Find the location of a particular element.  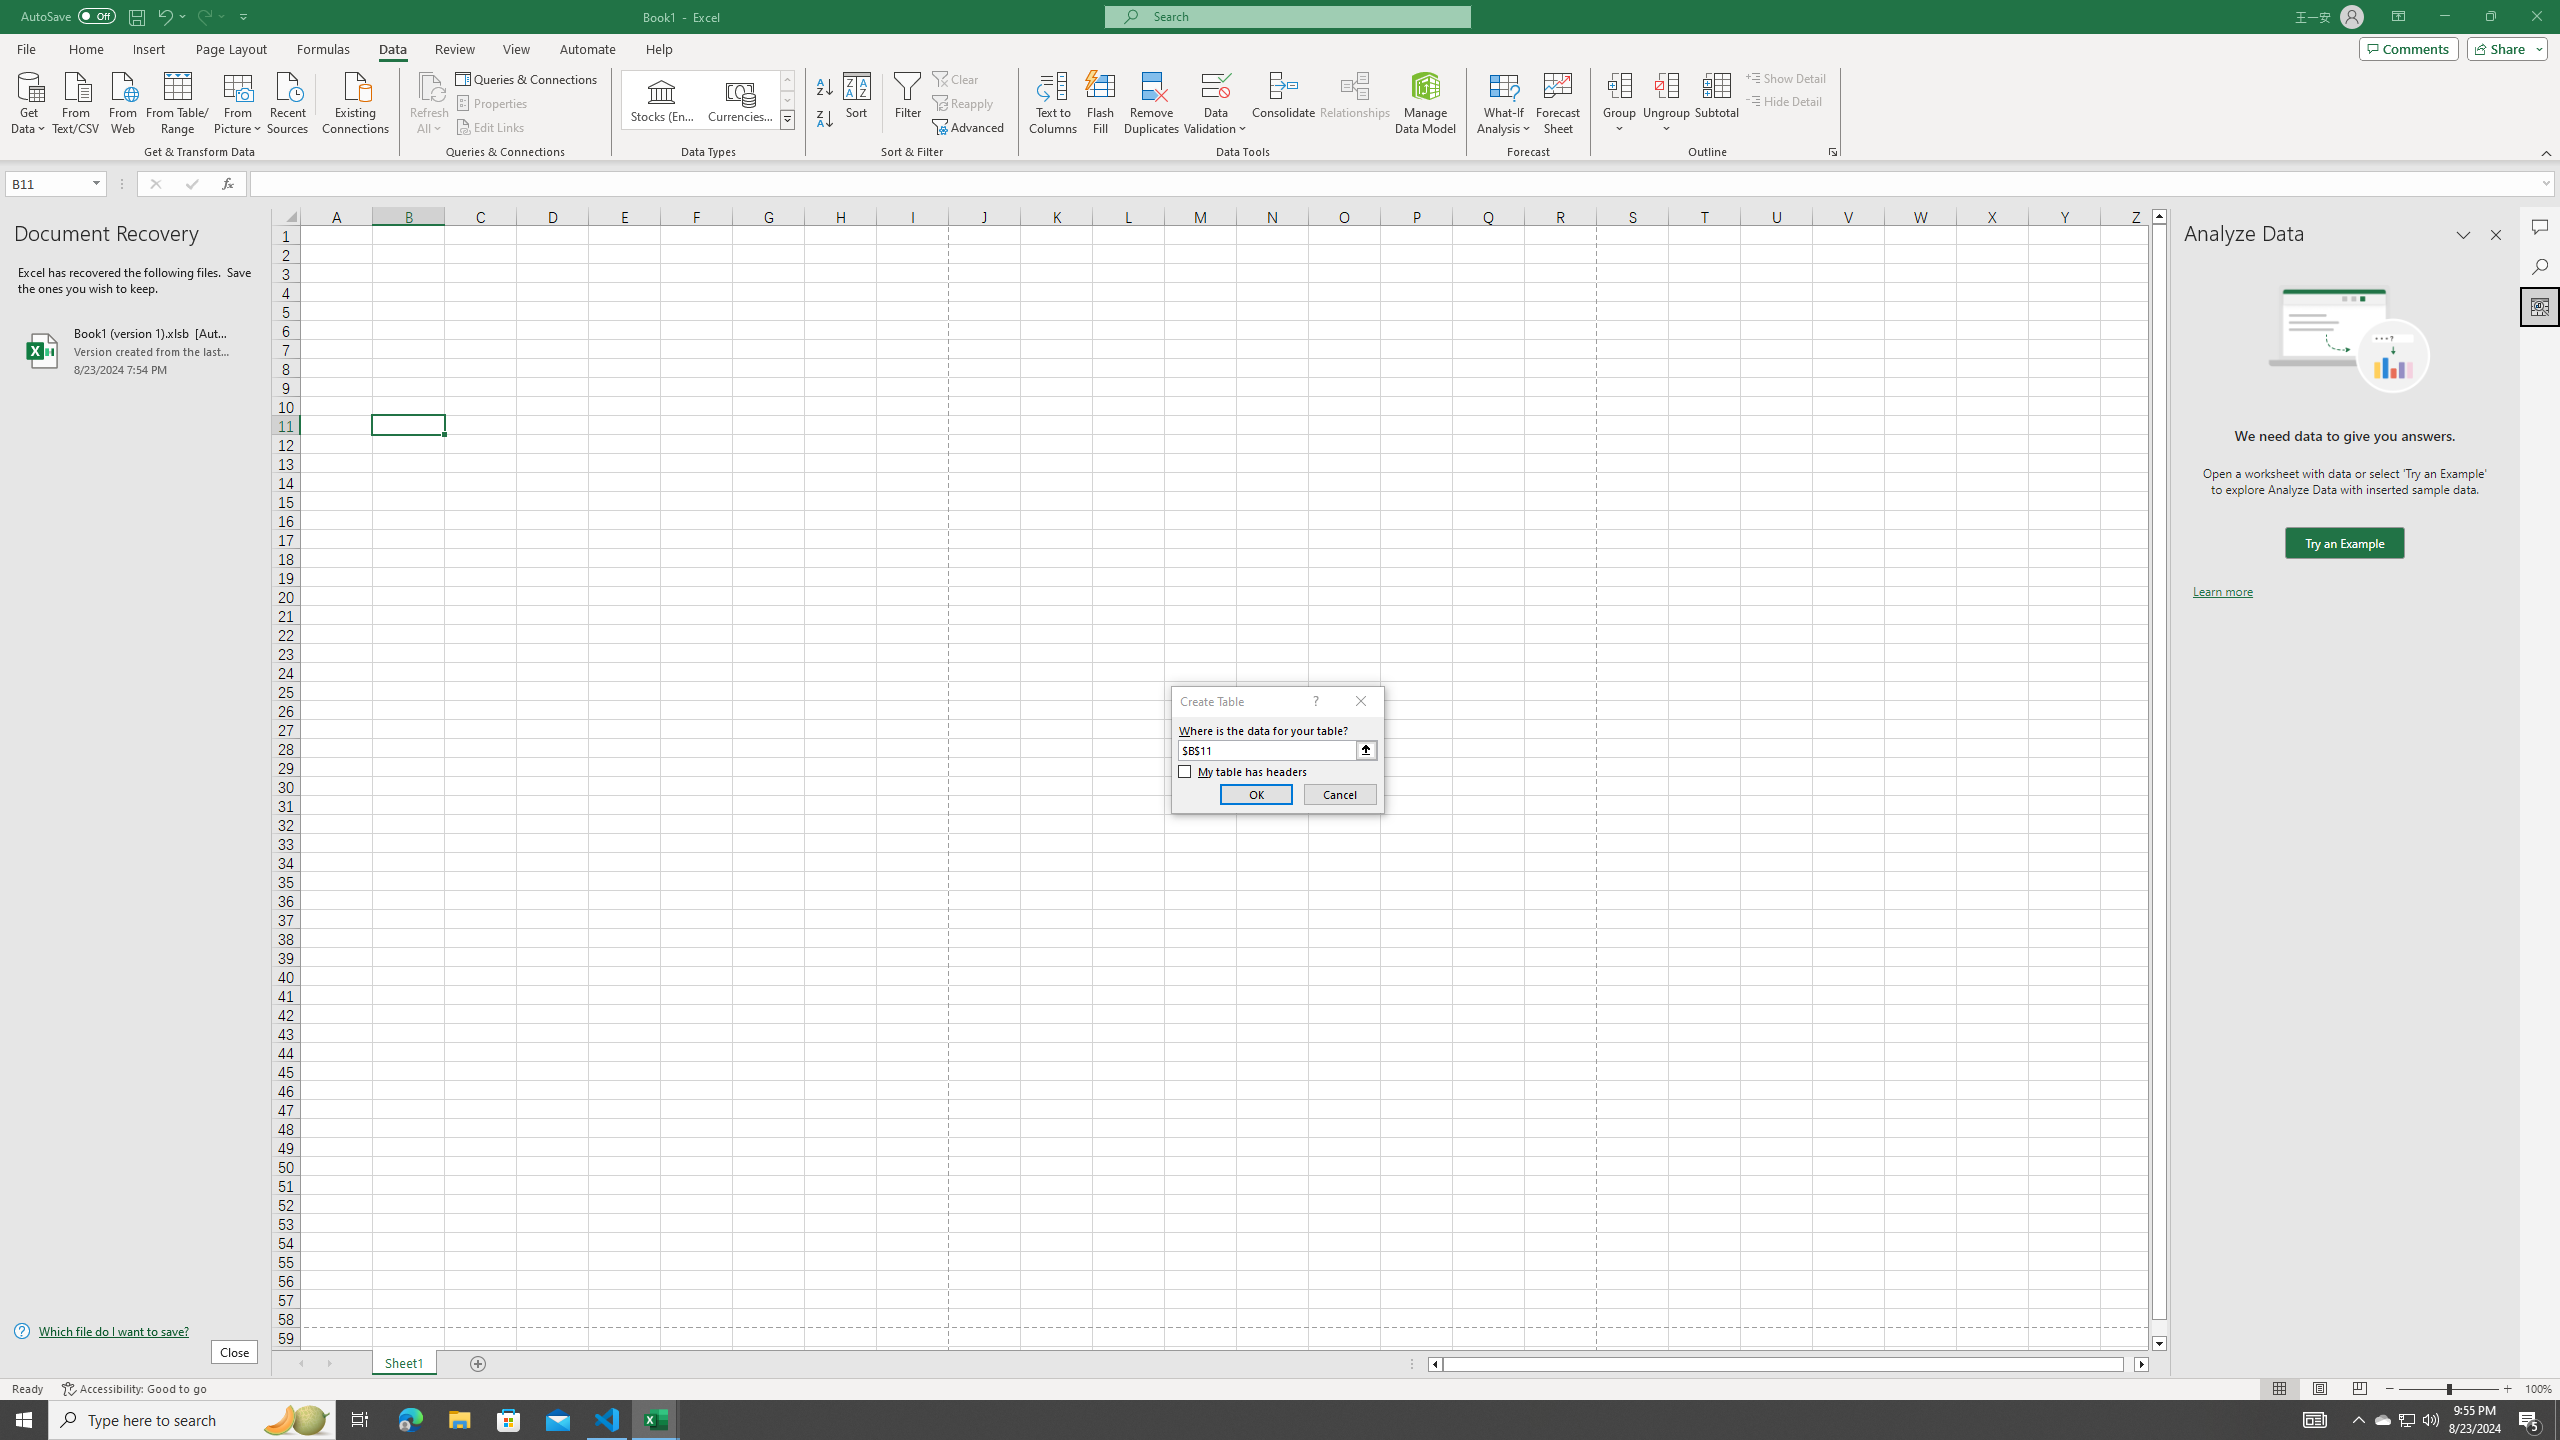

AutomationID: ConvertToLinkedEntity is located at coordinates (708, 100).